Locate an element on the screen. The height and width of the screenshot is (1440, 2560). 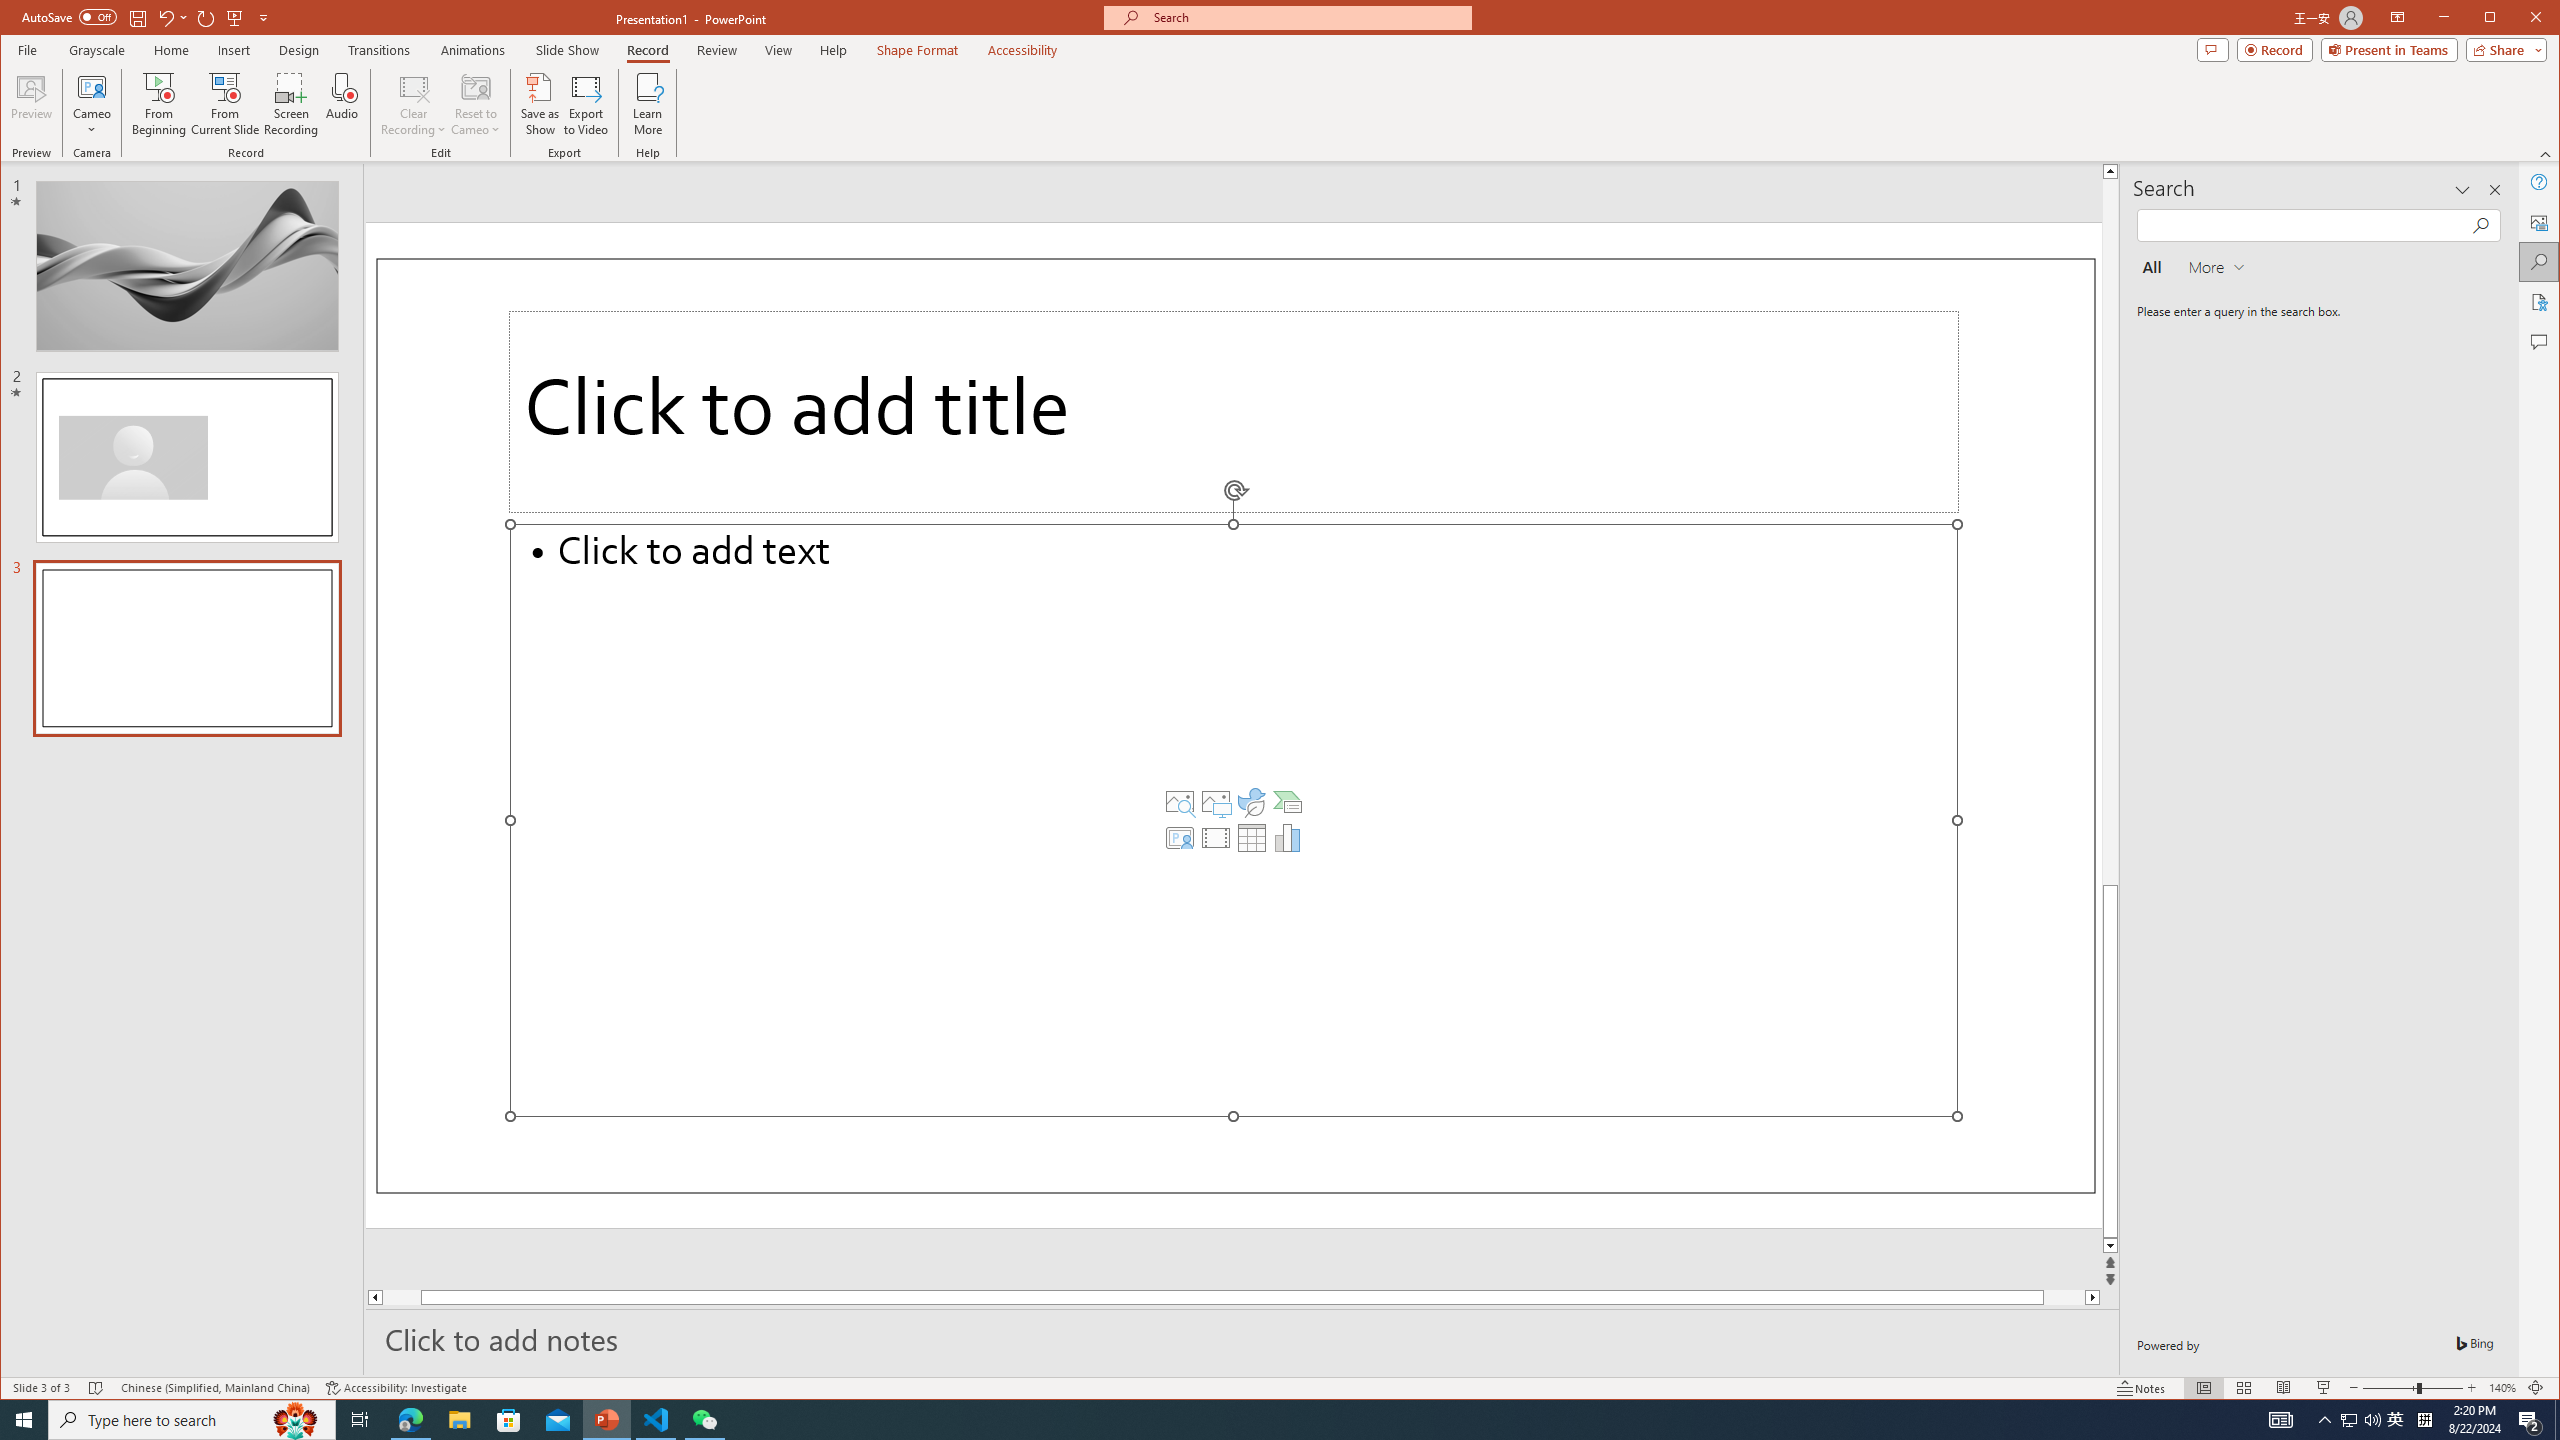
Type here to search is located at coordinates (192, 1420).